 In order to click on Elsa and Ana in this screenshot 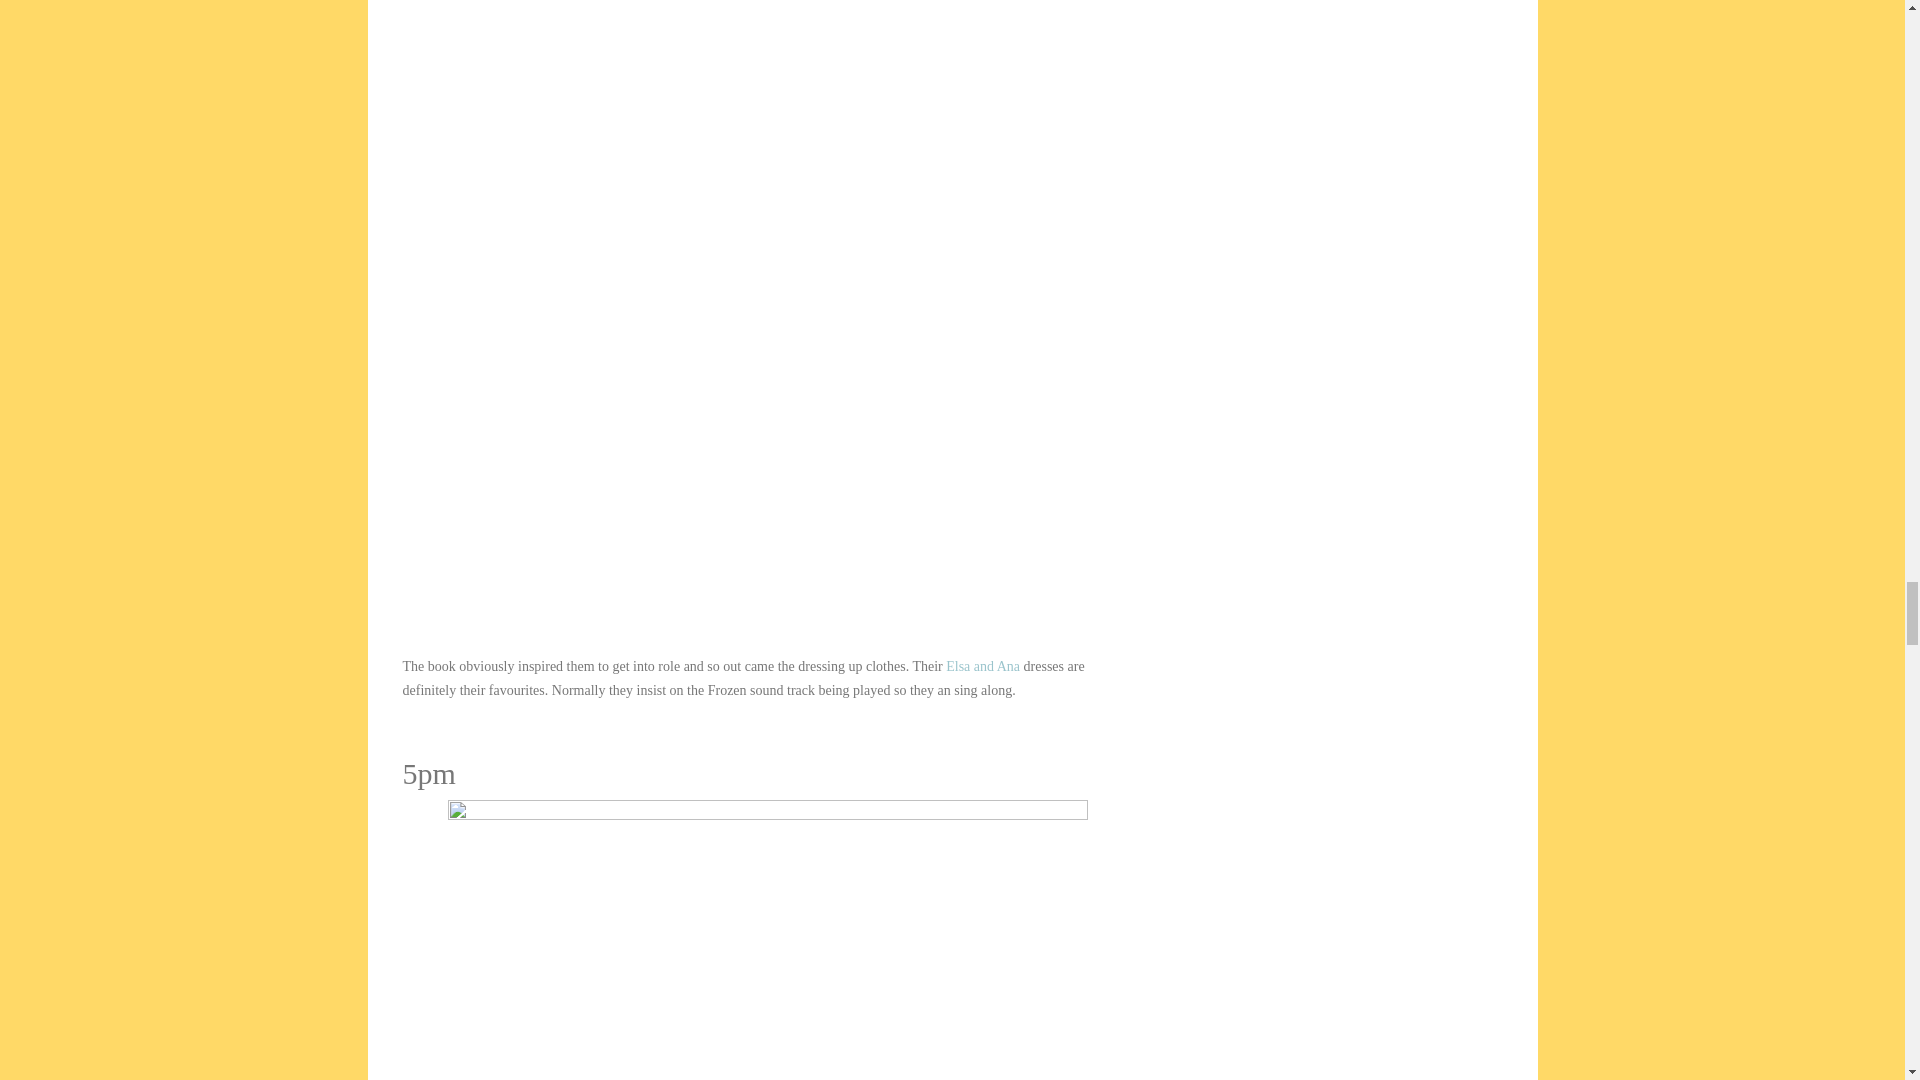, I will do `click(982, 666)`.